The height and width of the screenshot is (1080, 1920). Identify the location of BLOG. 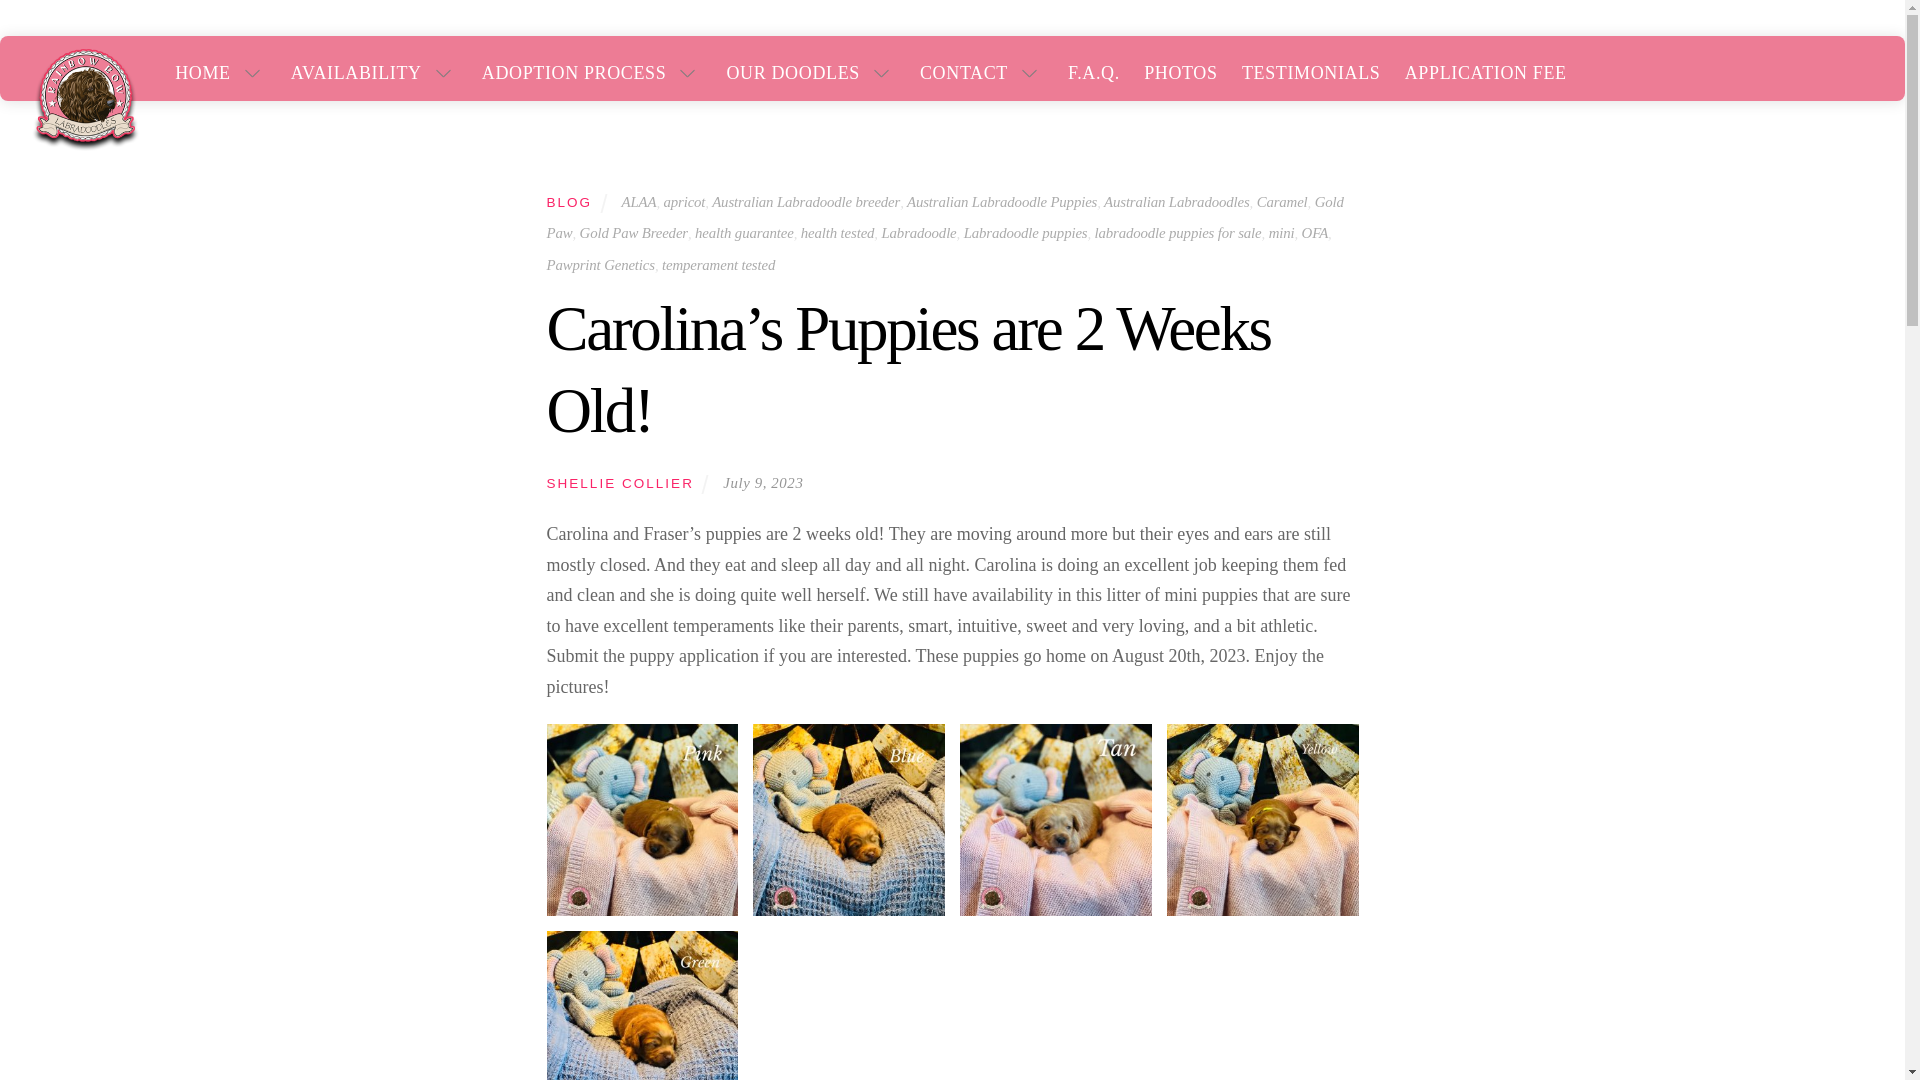
(568, 202).